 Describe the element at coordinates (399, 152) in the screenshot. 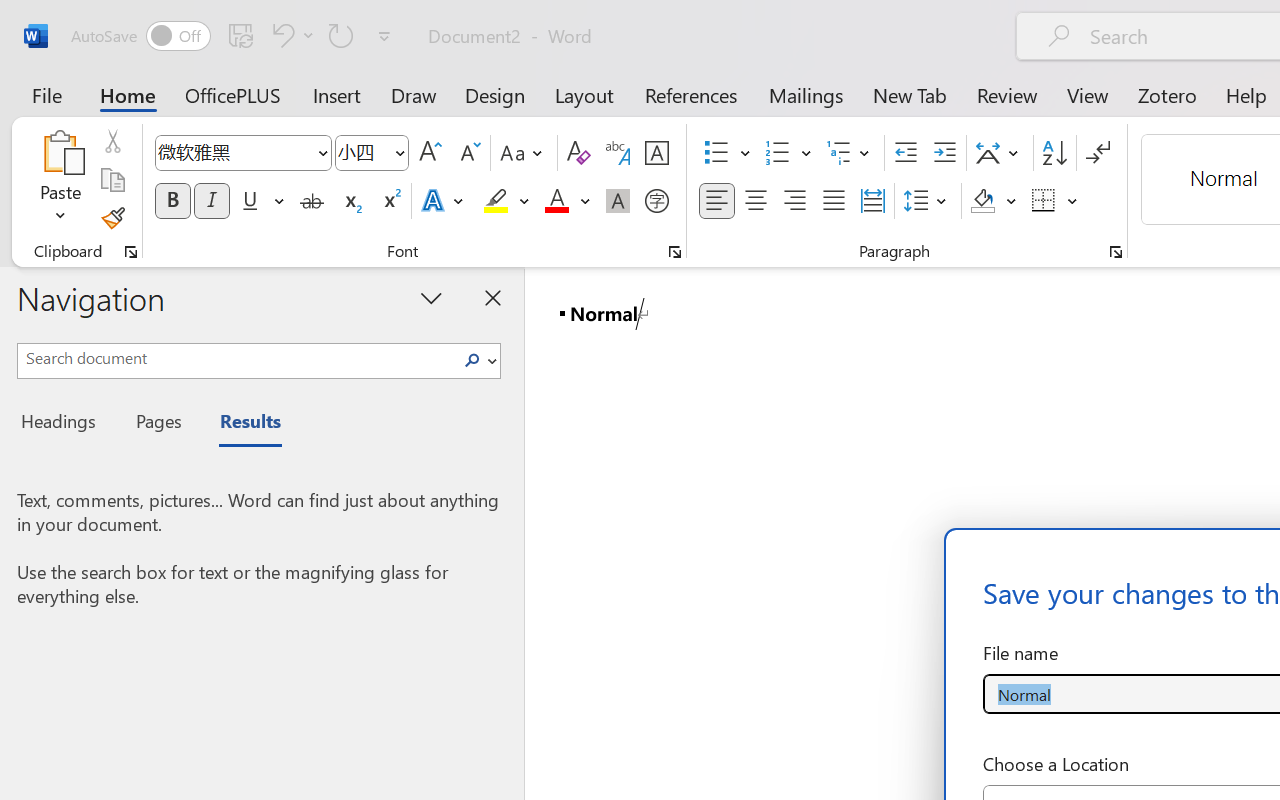

I see `Open` at that location.